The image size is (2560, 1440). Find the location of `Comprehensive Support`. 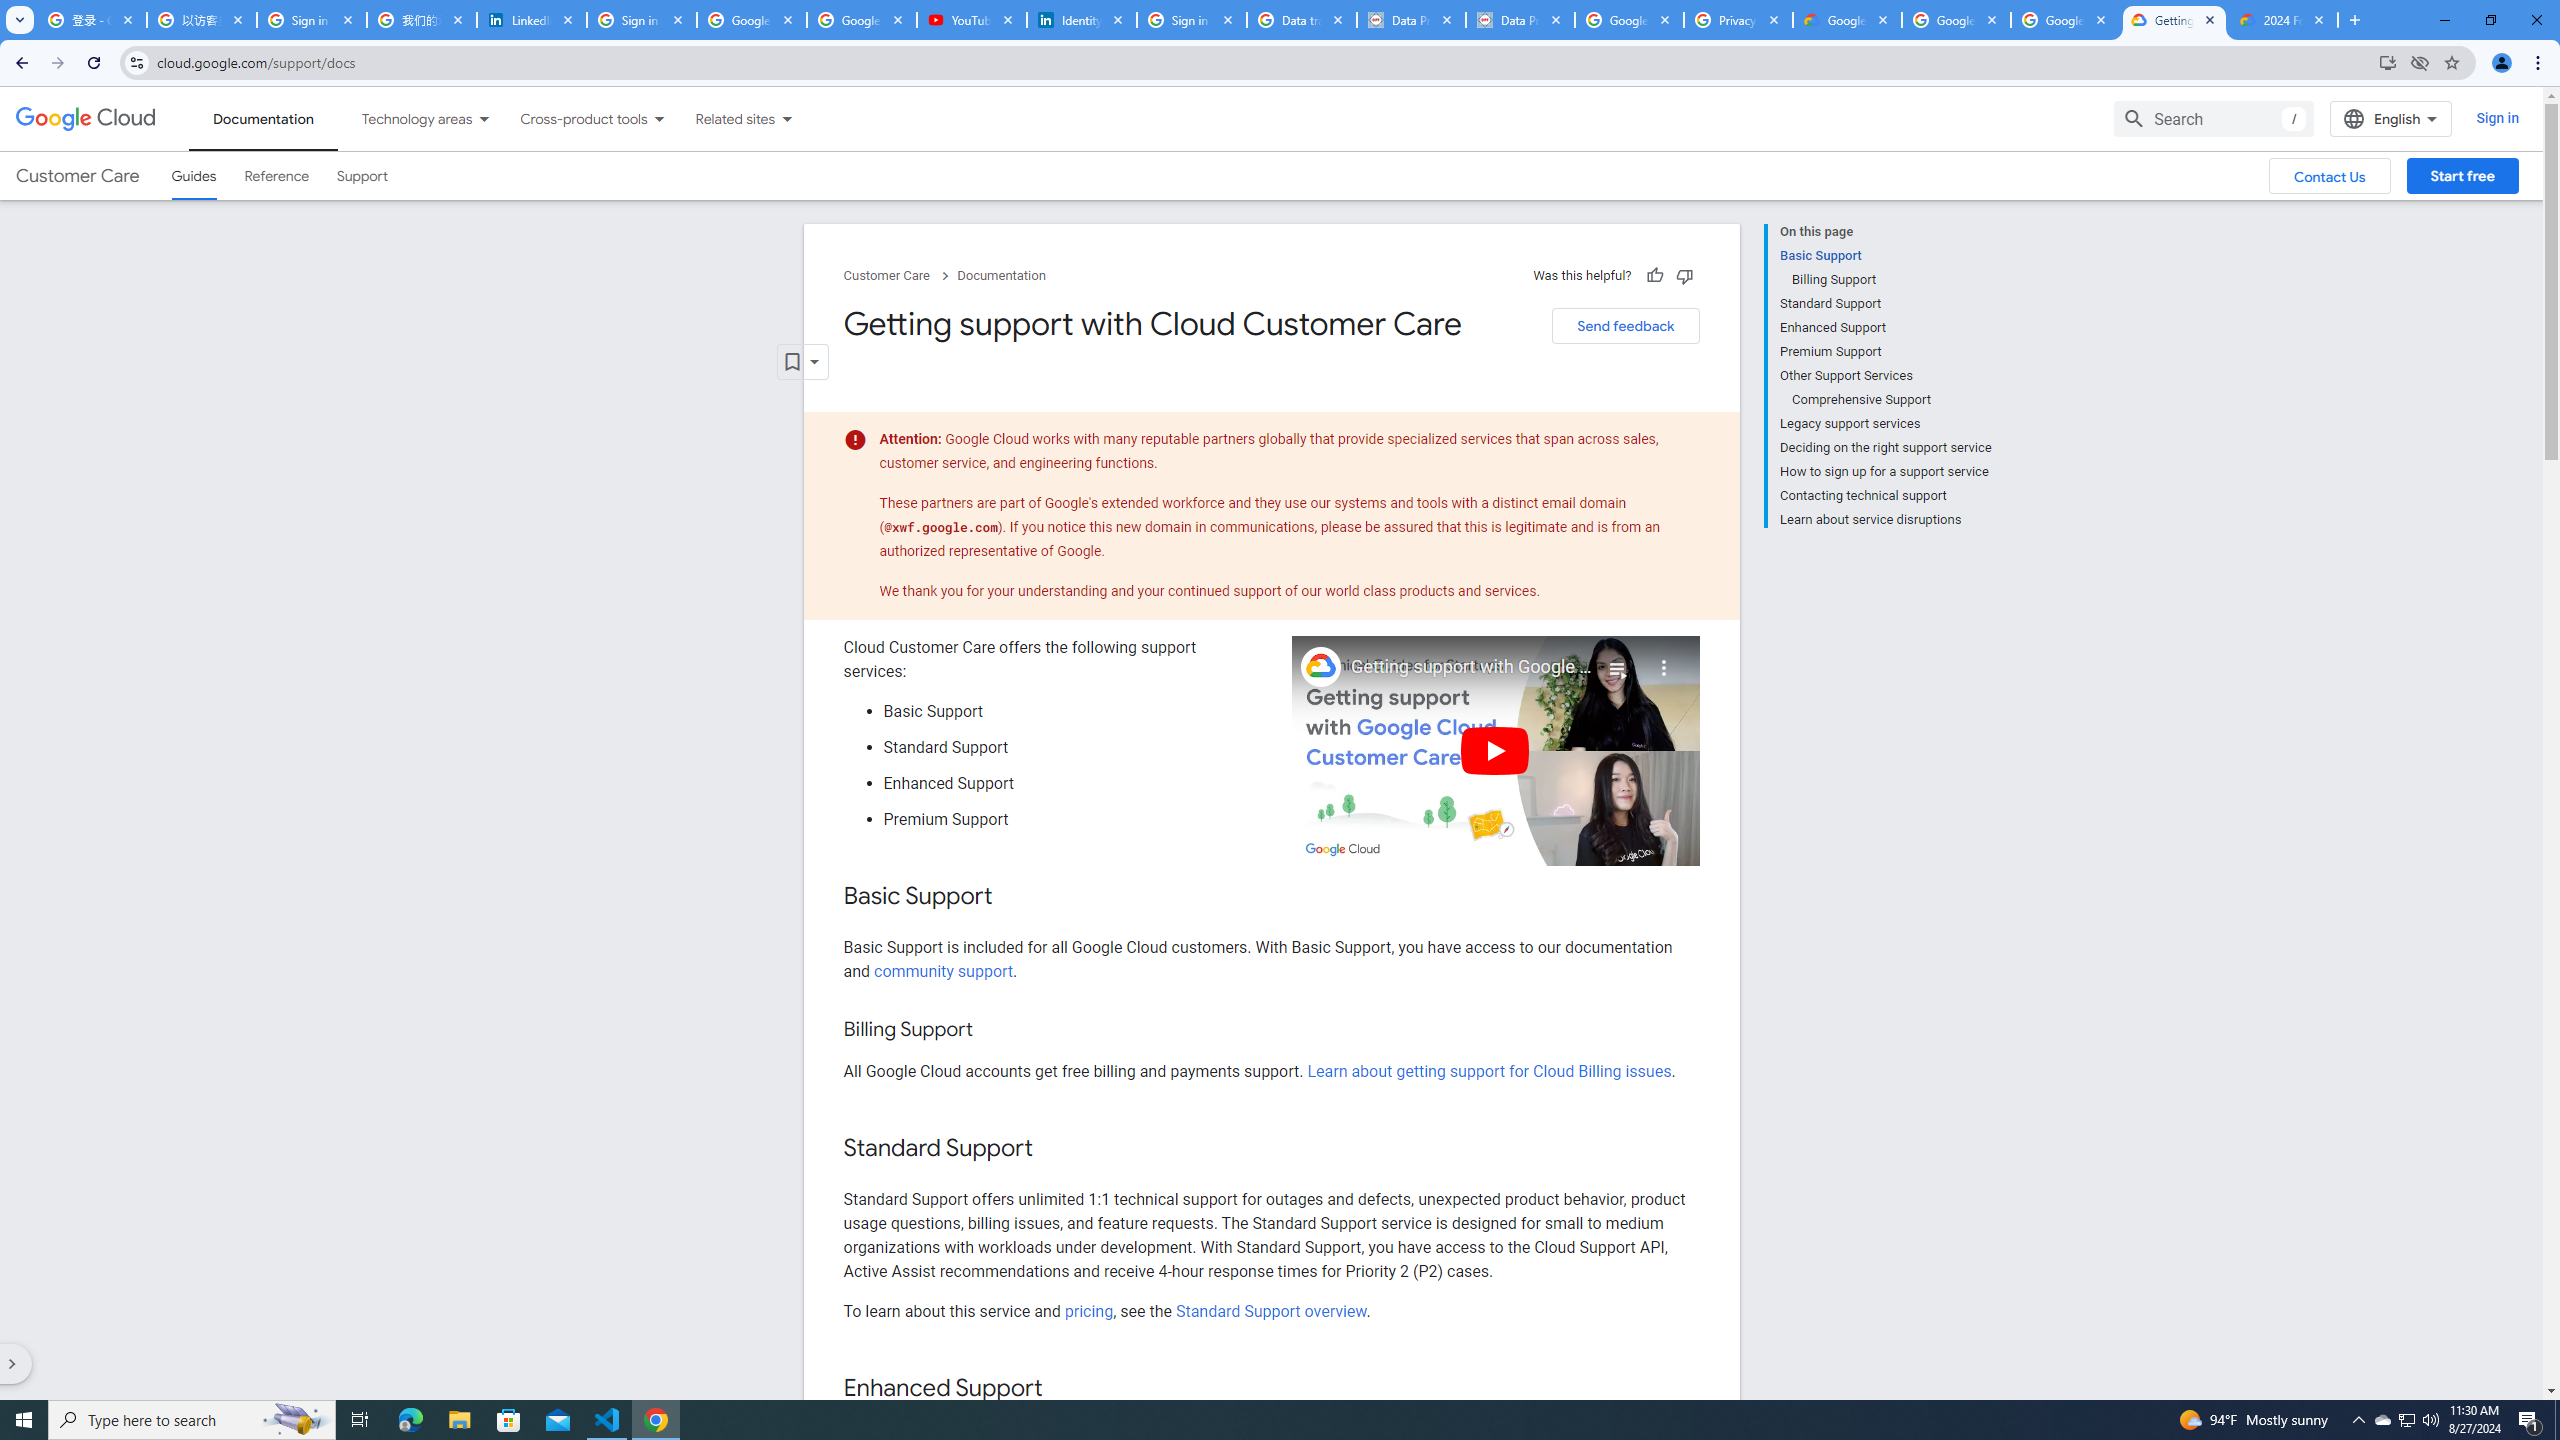

Comprehensive Support is located at coordinates (1892, 399).